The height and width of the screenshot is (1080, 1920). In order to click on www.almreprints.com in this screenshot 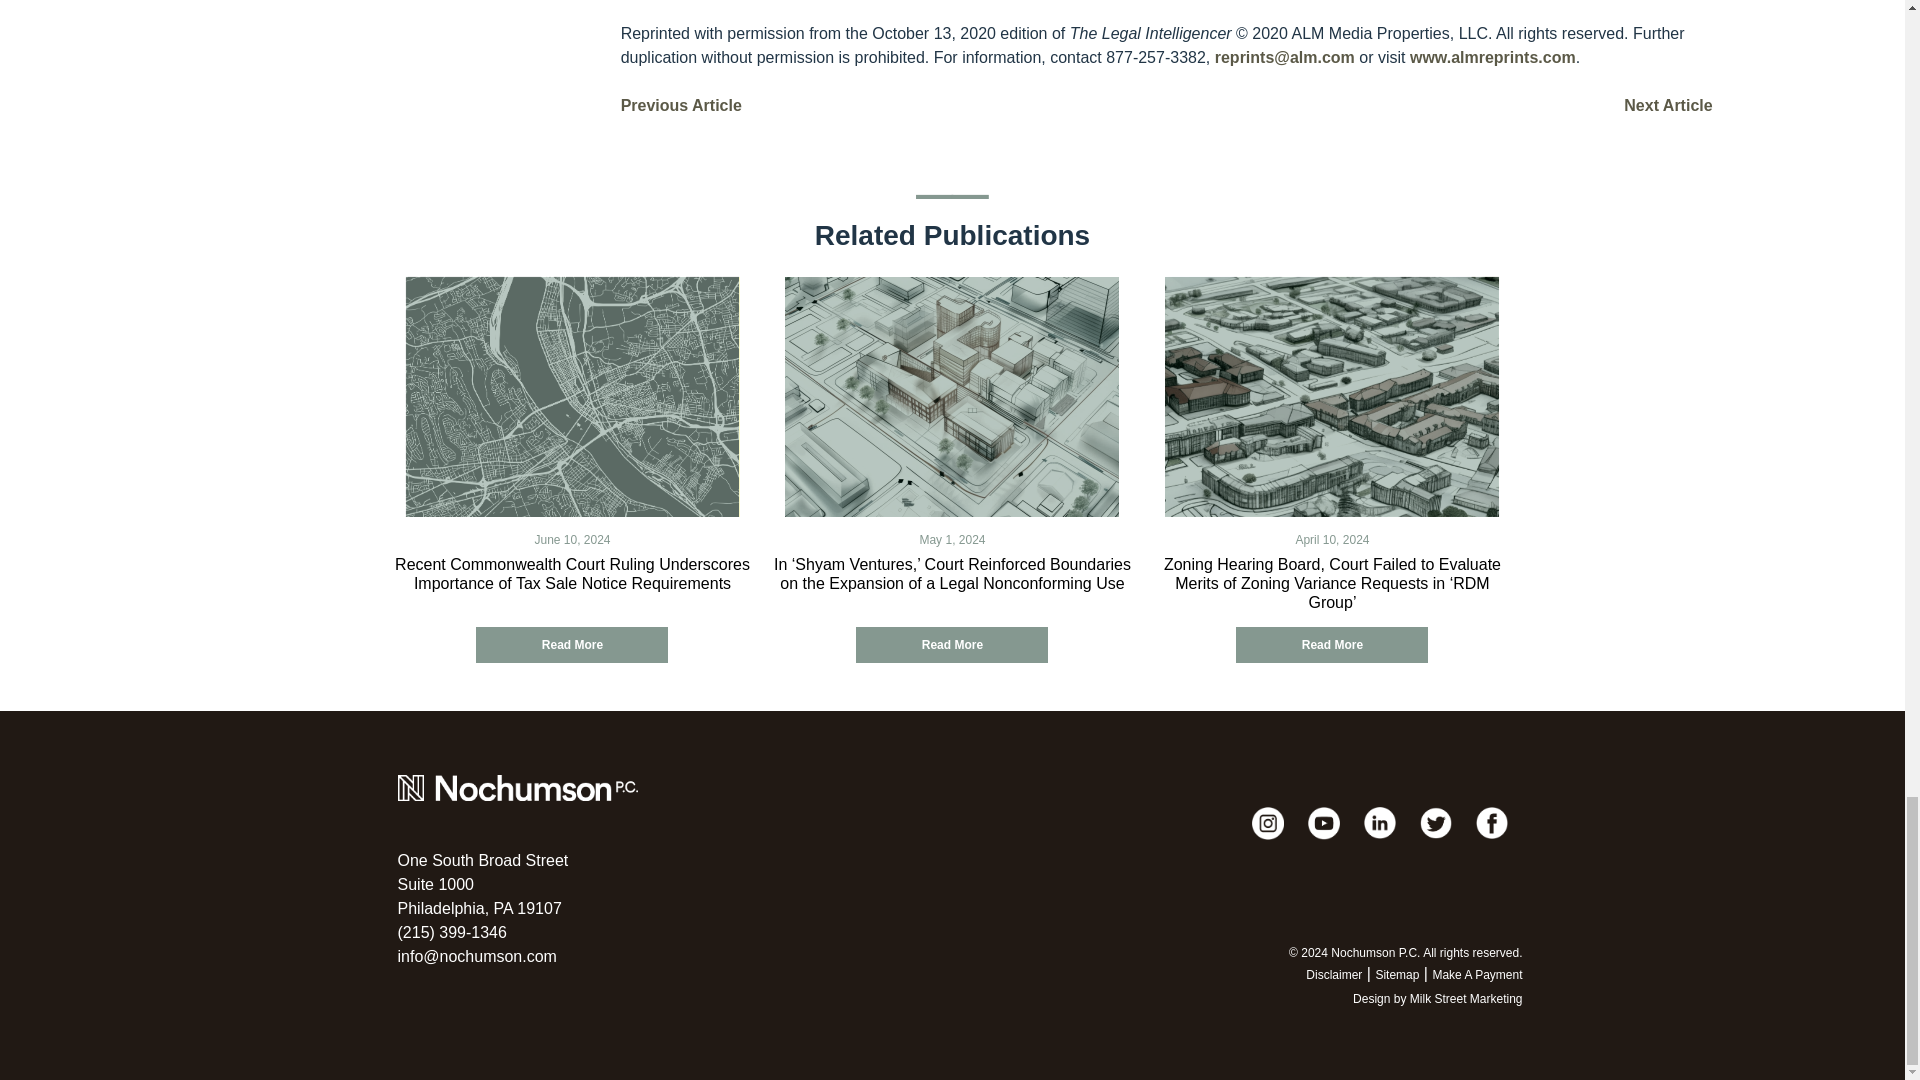, I will do `click(572, 645)`.